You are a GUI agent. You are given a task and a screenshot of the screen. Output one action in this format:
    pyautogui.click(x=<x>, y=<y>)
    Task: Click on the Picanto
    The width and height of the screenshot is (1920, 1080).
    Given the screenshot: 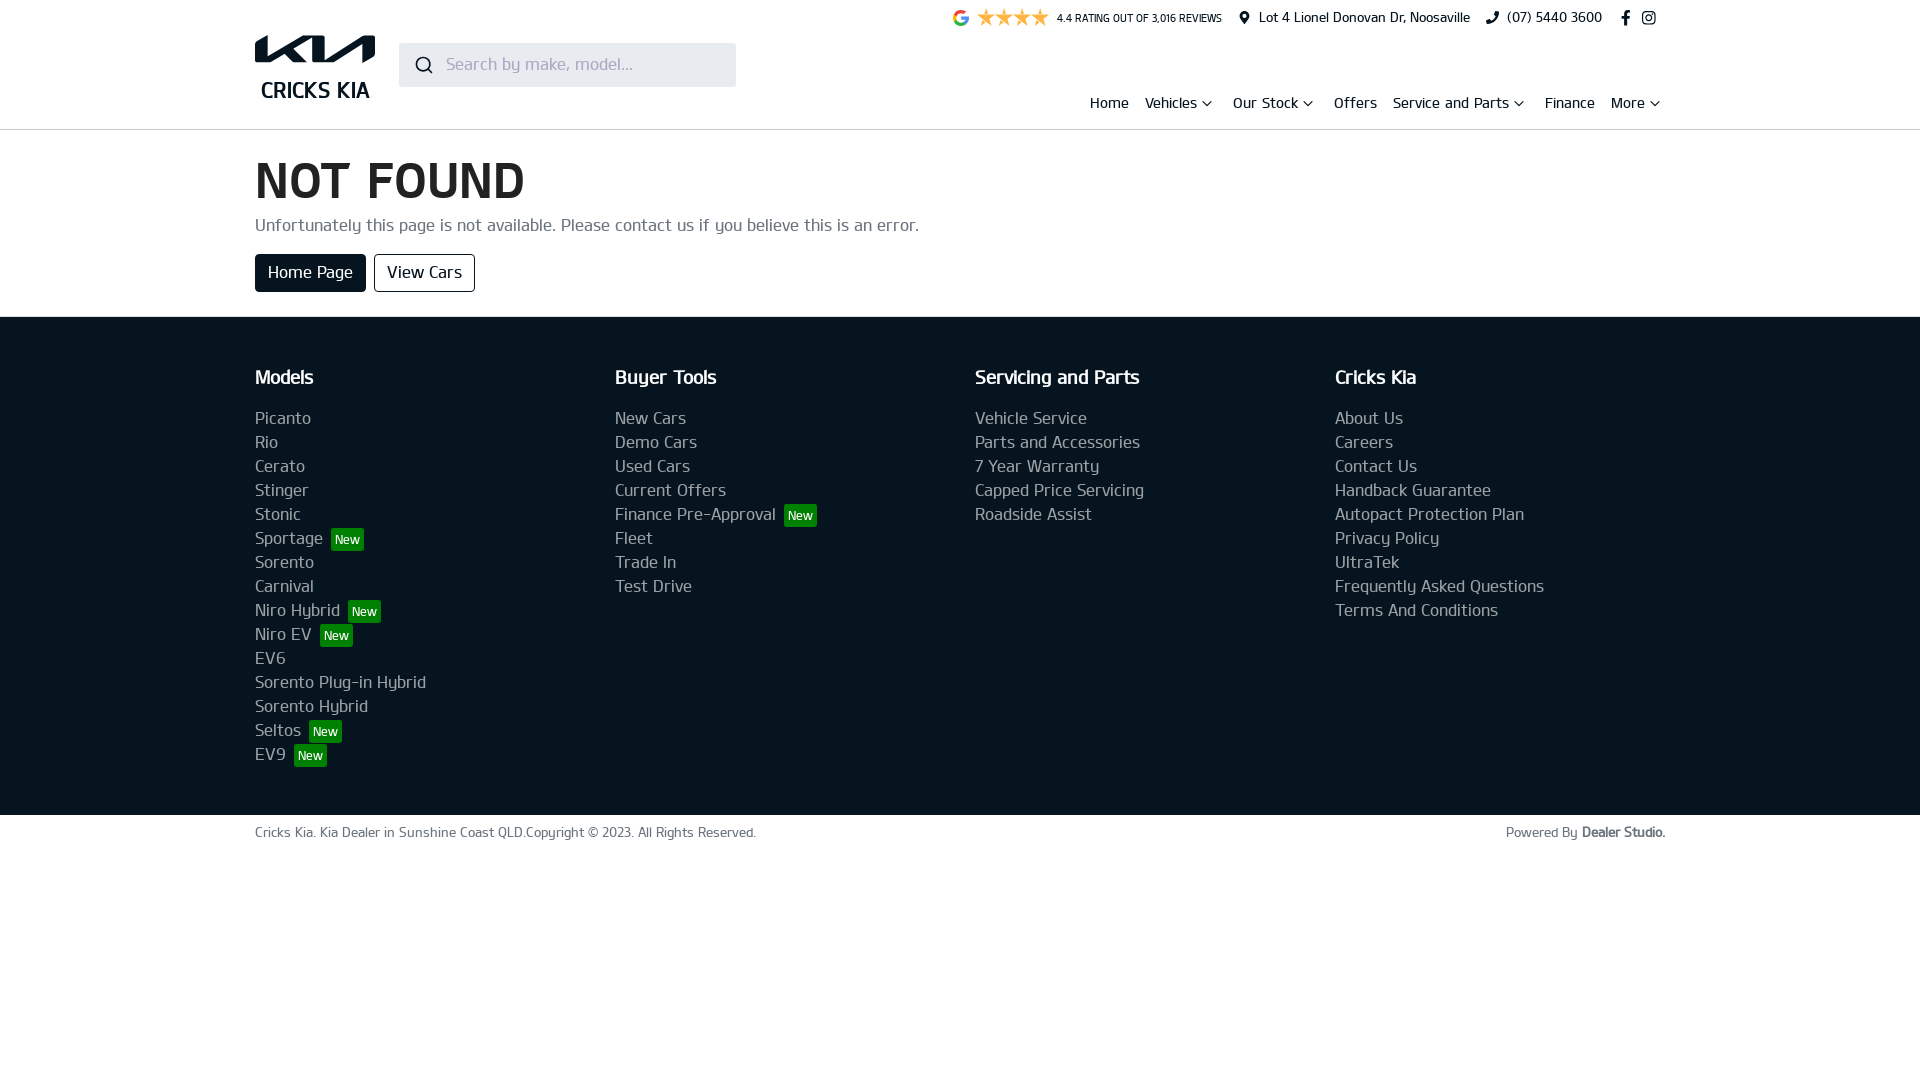 What is the action you would take?
    pyautogui.click(x=283, y=418)
    